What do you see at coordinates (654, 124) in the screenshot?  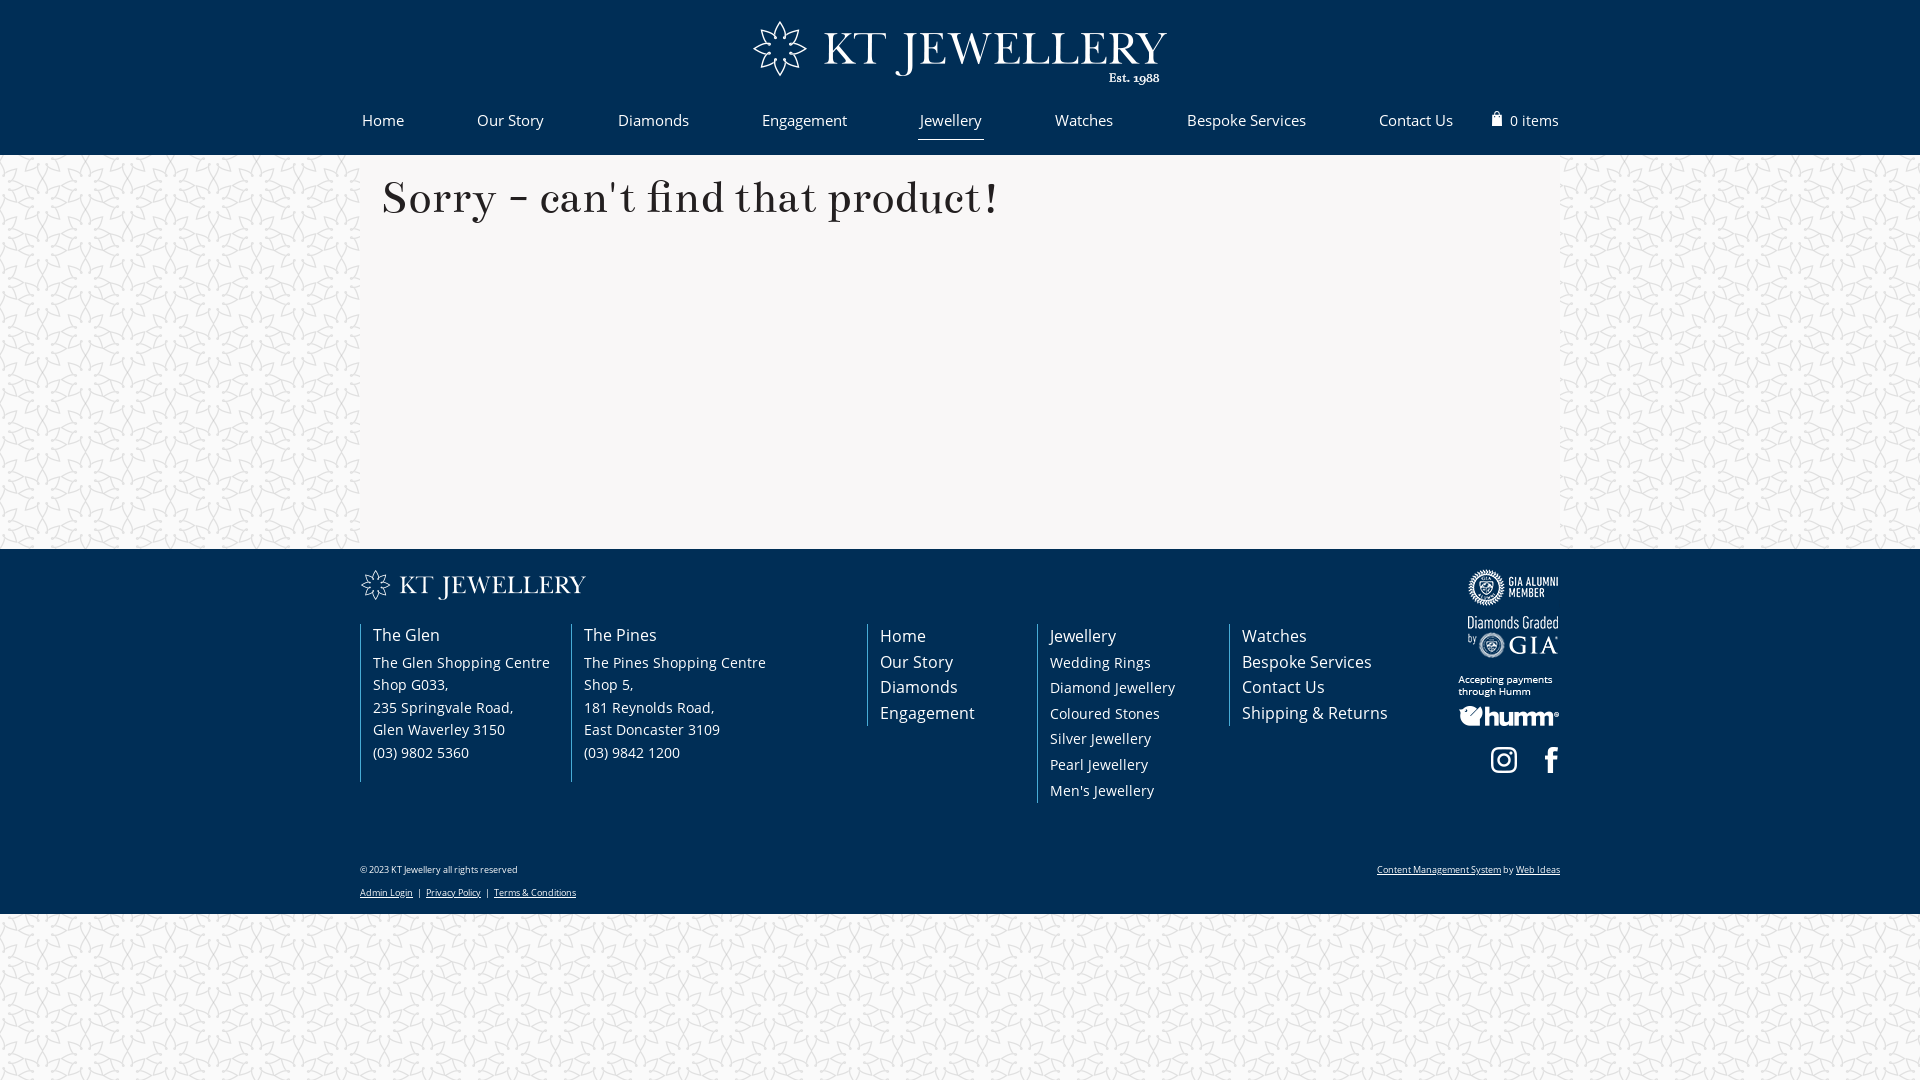 I see `Diamonds` at bounding box center [654, 124].